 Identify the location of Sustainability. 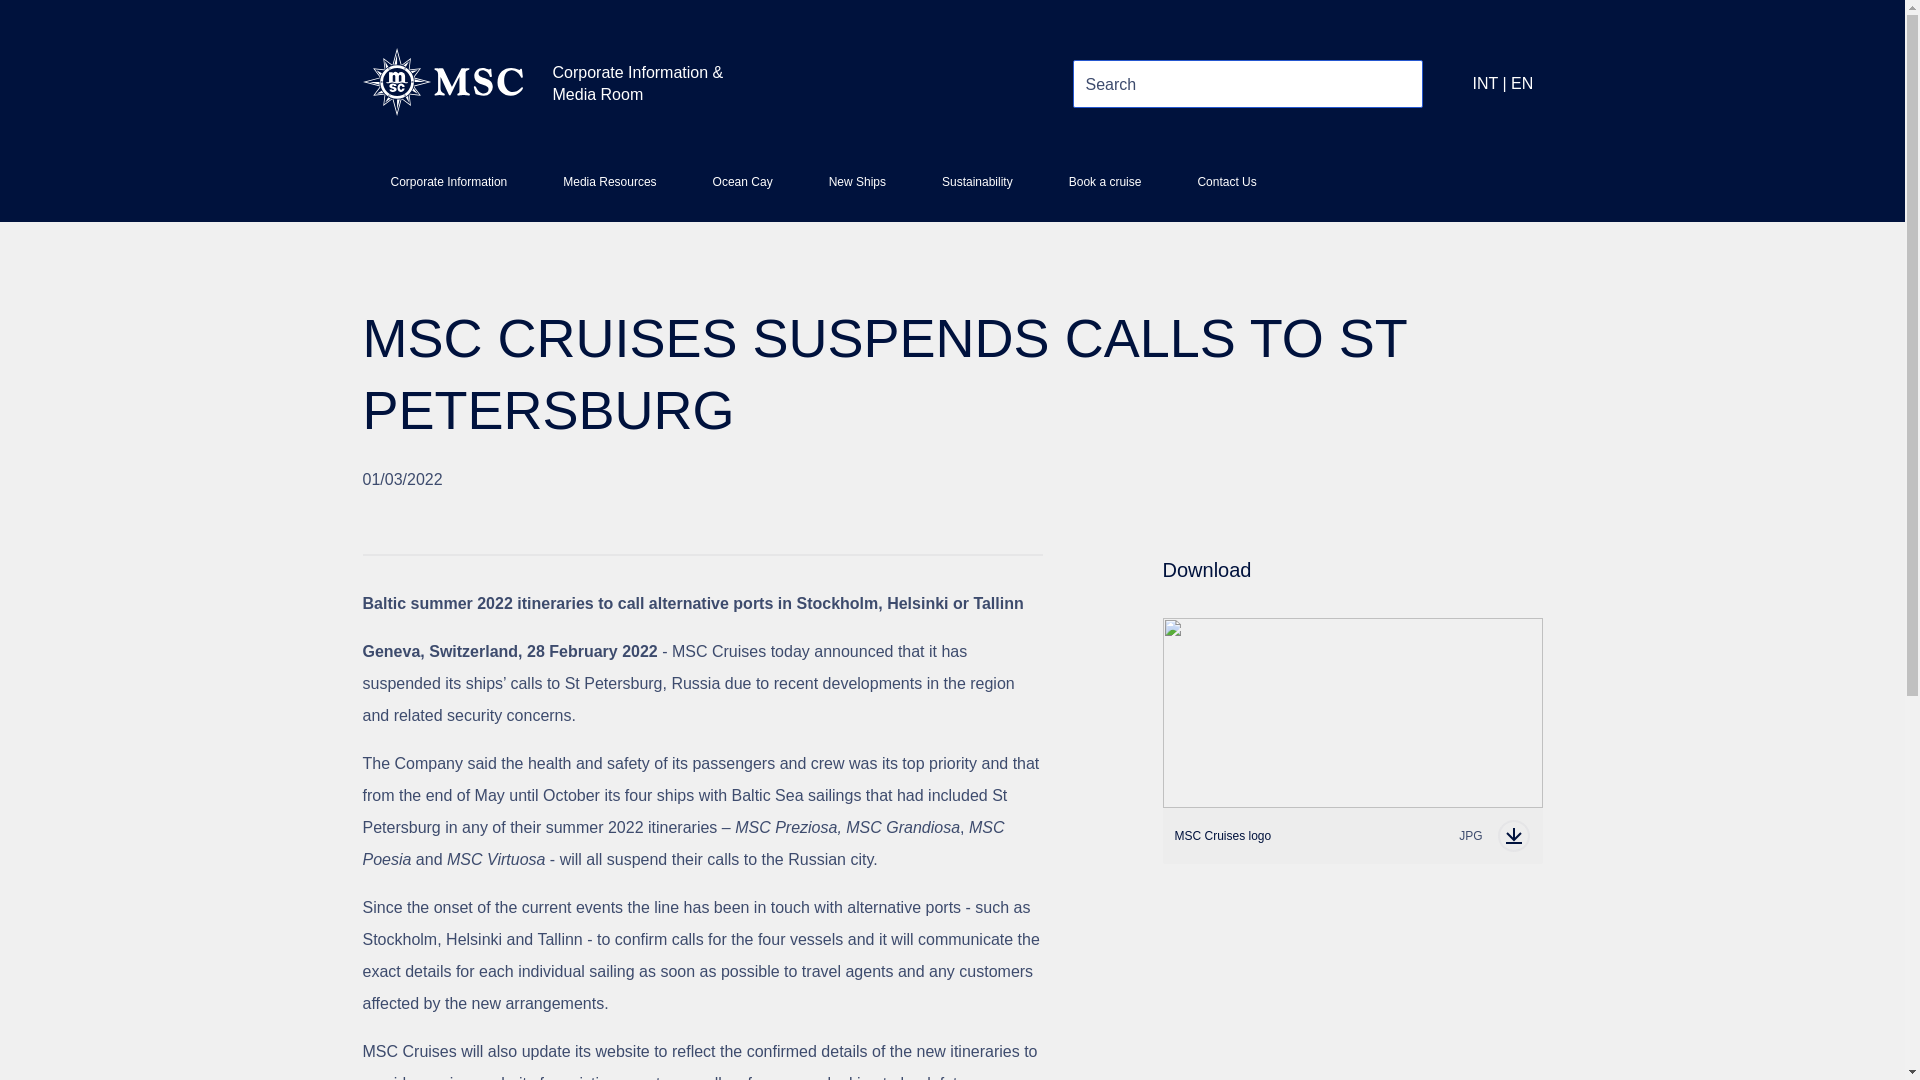
(1104, 190).